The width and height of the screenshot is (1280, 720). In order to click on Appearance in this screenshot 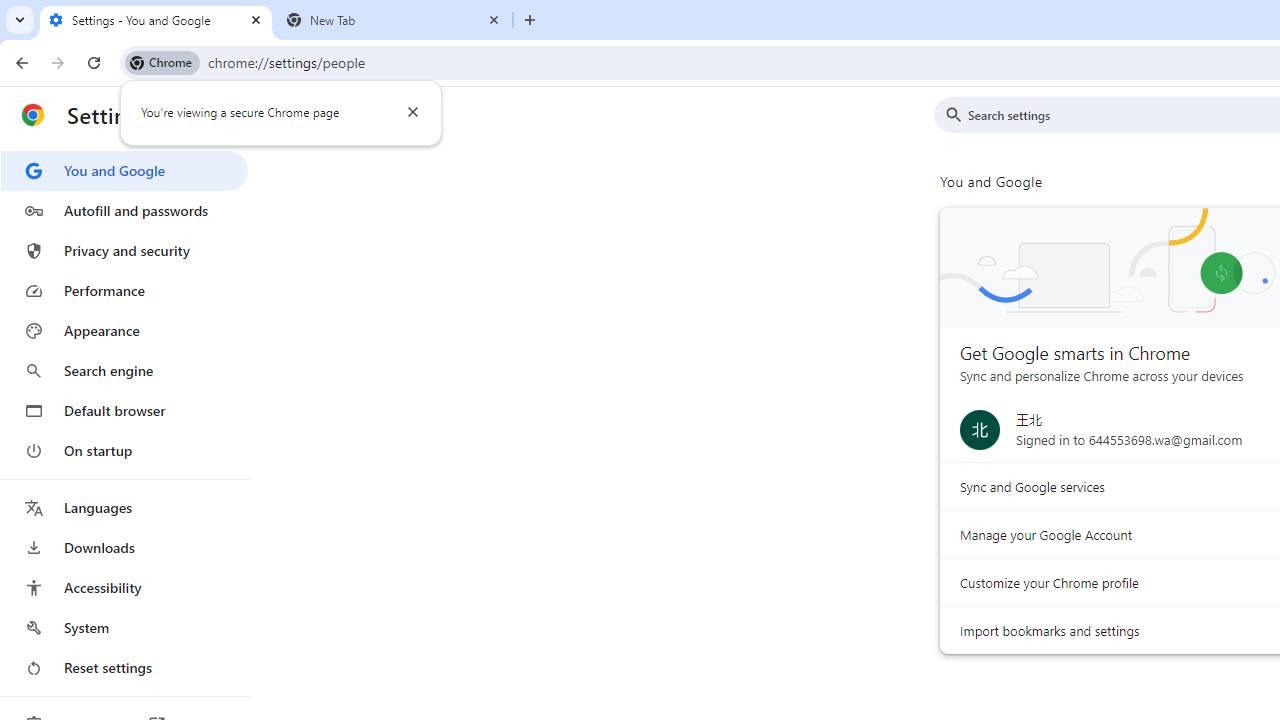, I will do `click(124, 331)`.